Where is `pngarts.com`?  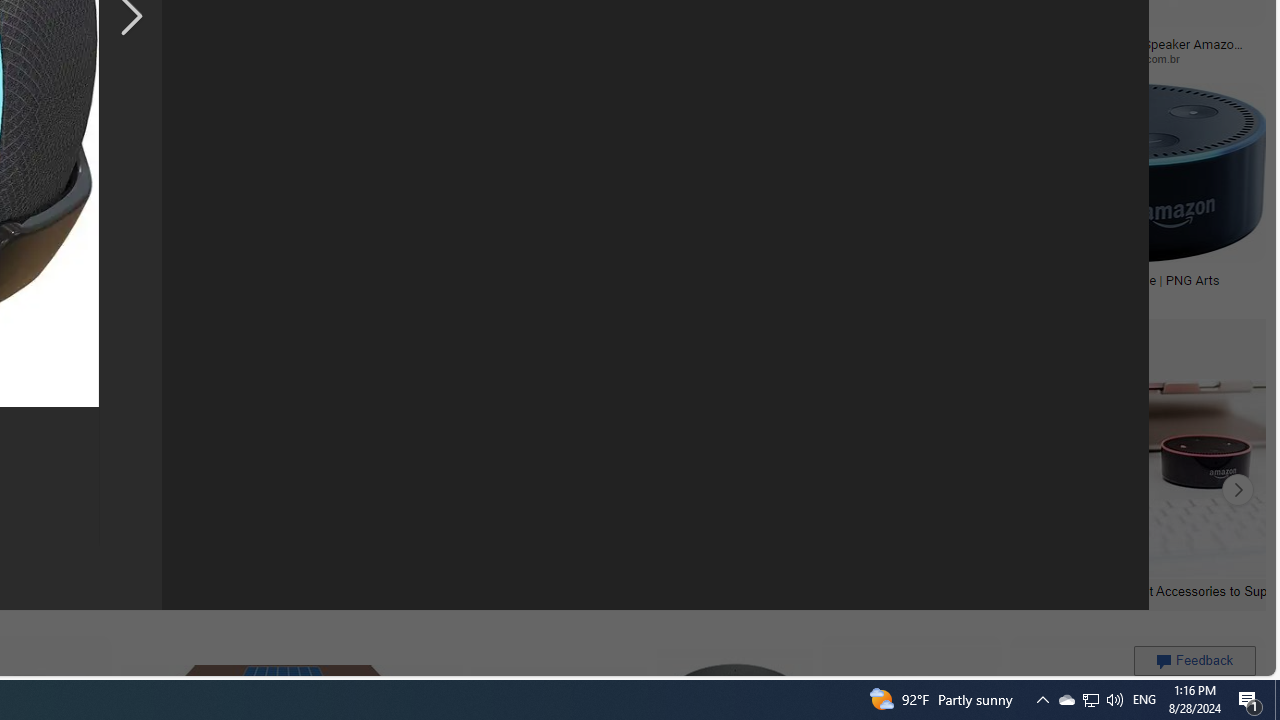 pngarts.com is located at coordinates (1124, 295).